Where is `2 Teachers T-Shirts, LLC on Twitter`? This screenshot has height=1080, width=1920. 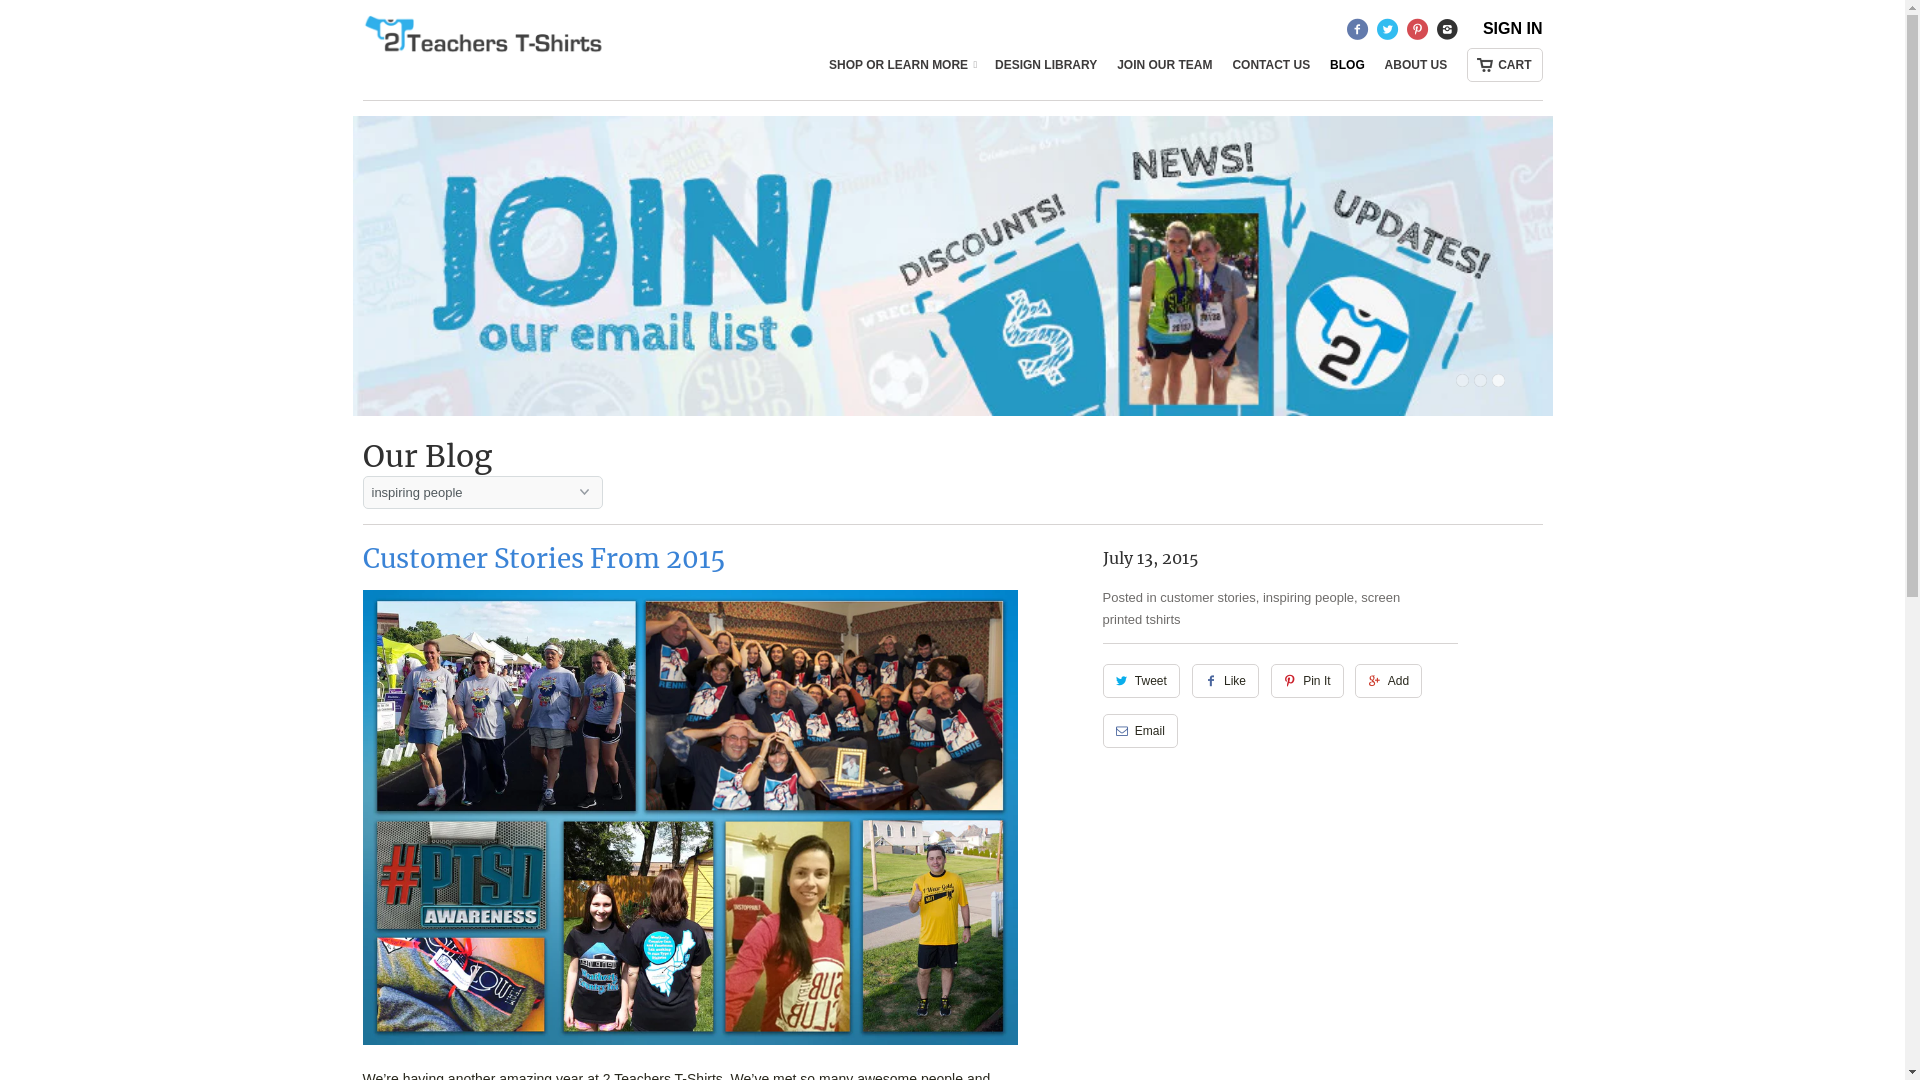 2 Teachers T-Shirts, LLC on Twitter is located at coordinates (1390, 34).